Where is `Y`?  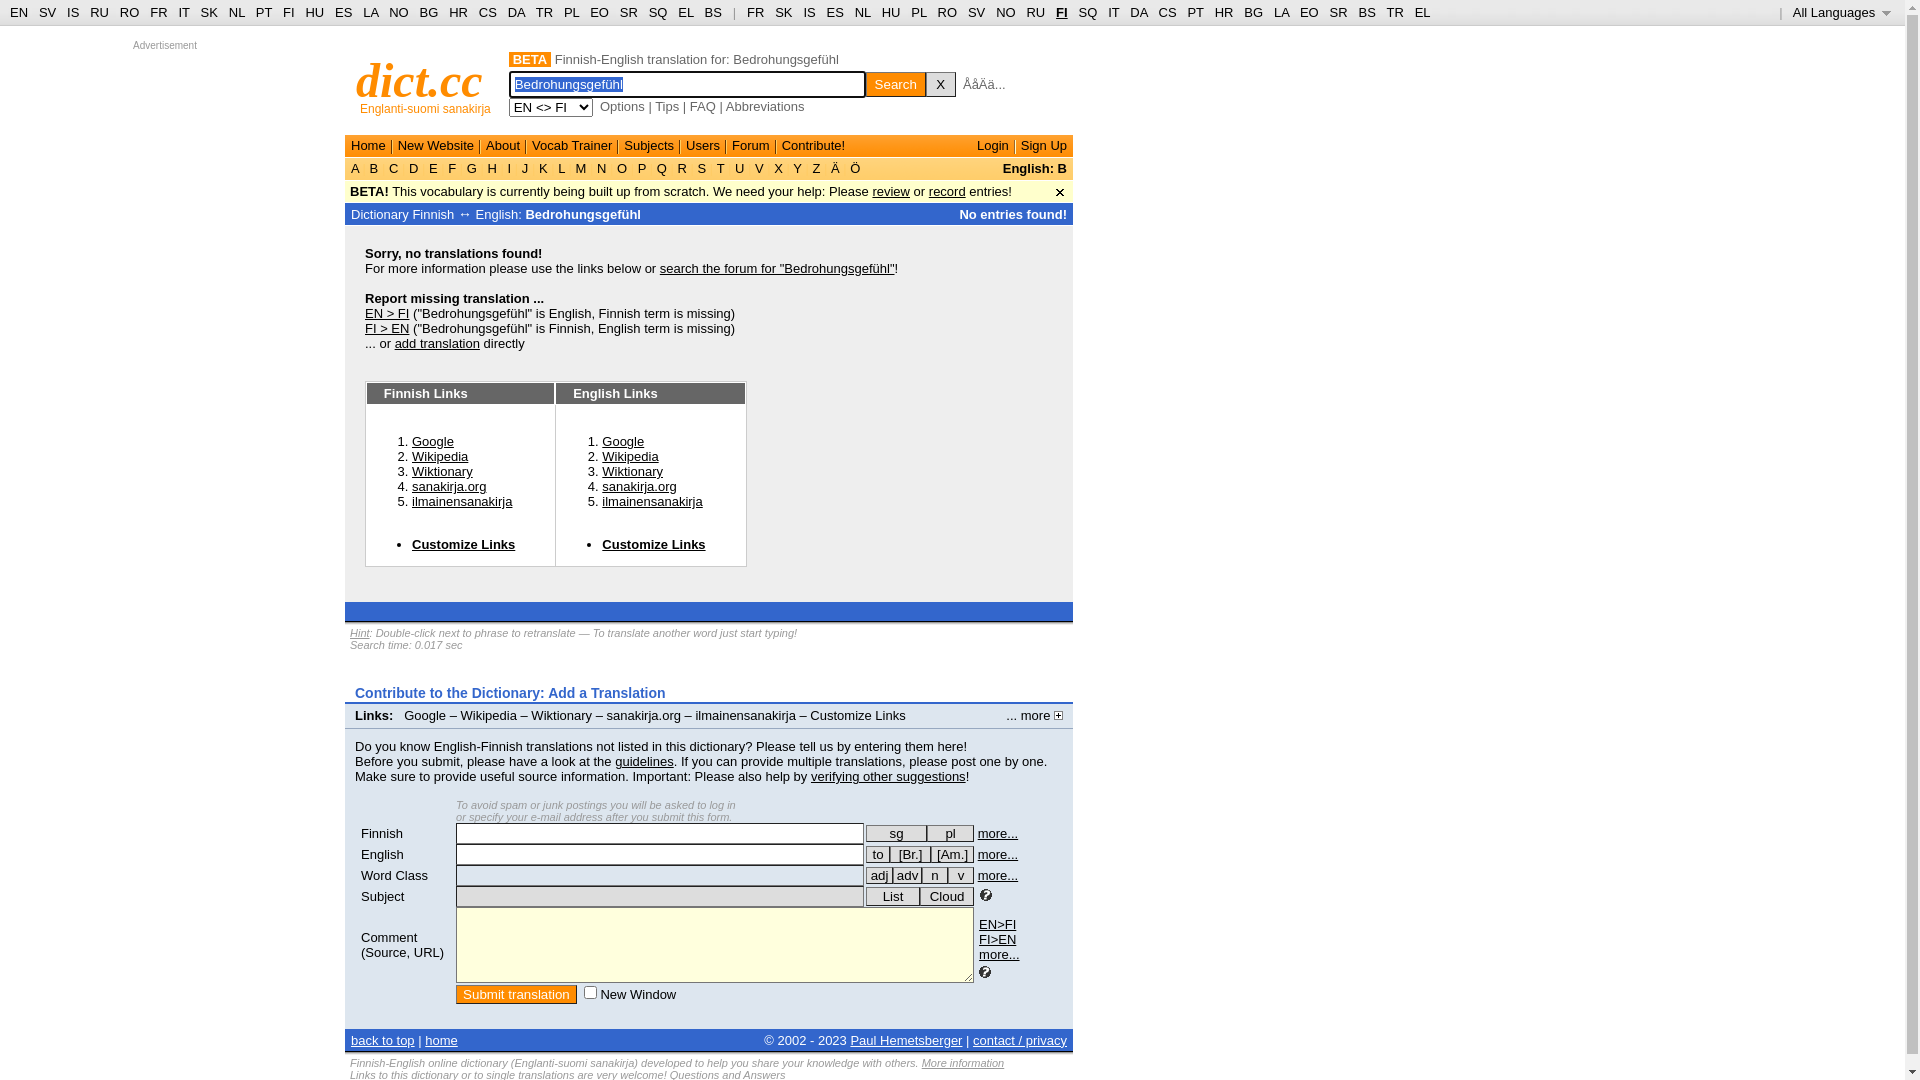 Y is located at coordinates (798, 168).